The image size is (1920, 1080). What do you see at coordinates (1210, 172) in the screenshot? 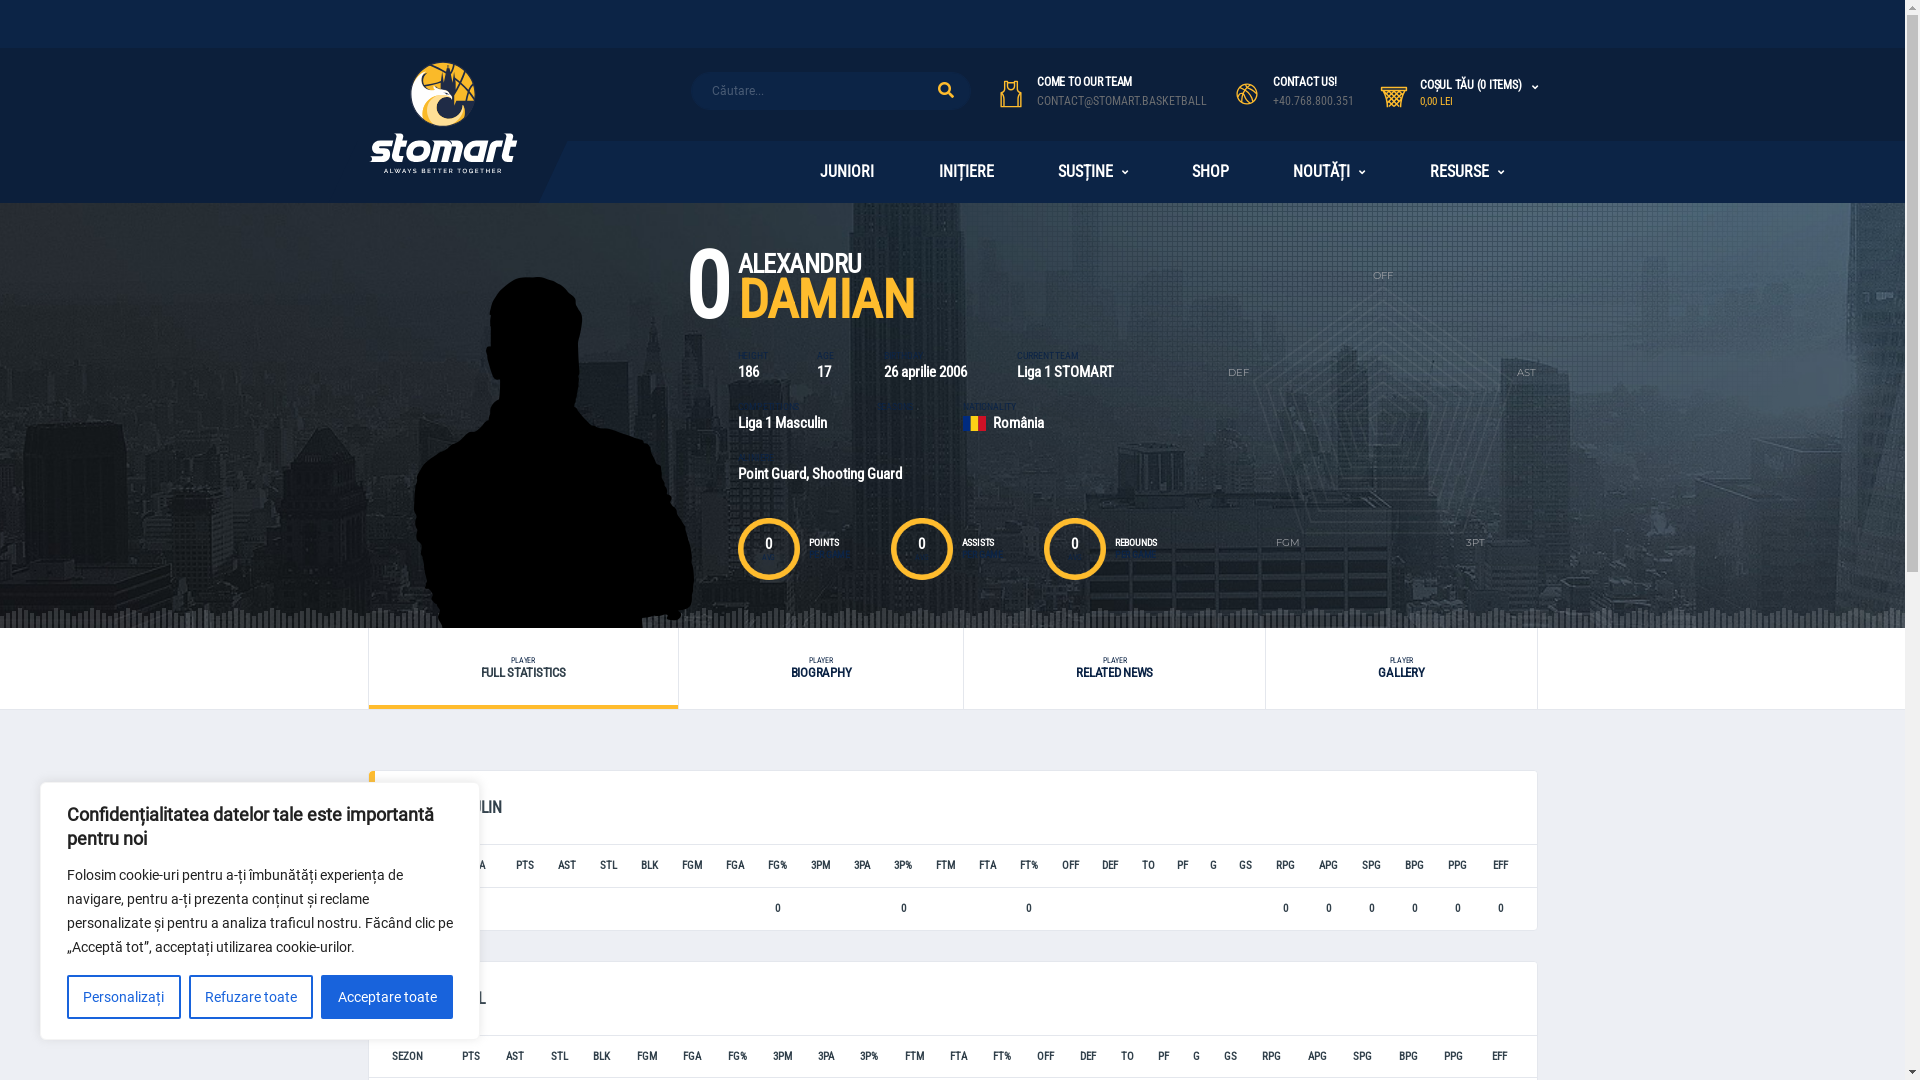
I see `SHOP` at bounding box center [1210, 172].